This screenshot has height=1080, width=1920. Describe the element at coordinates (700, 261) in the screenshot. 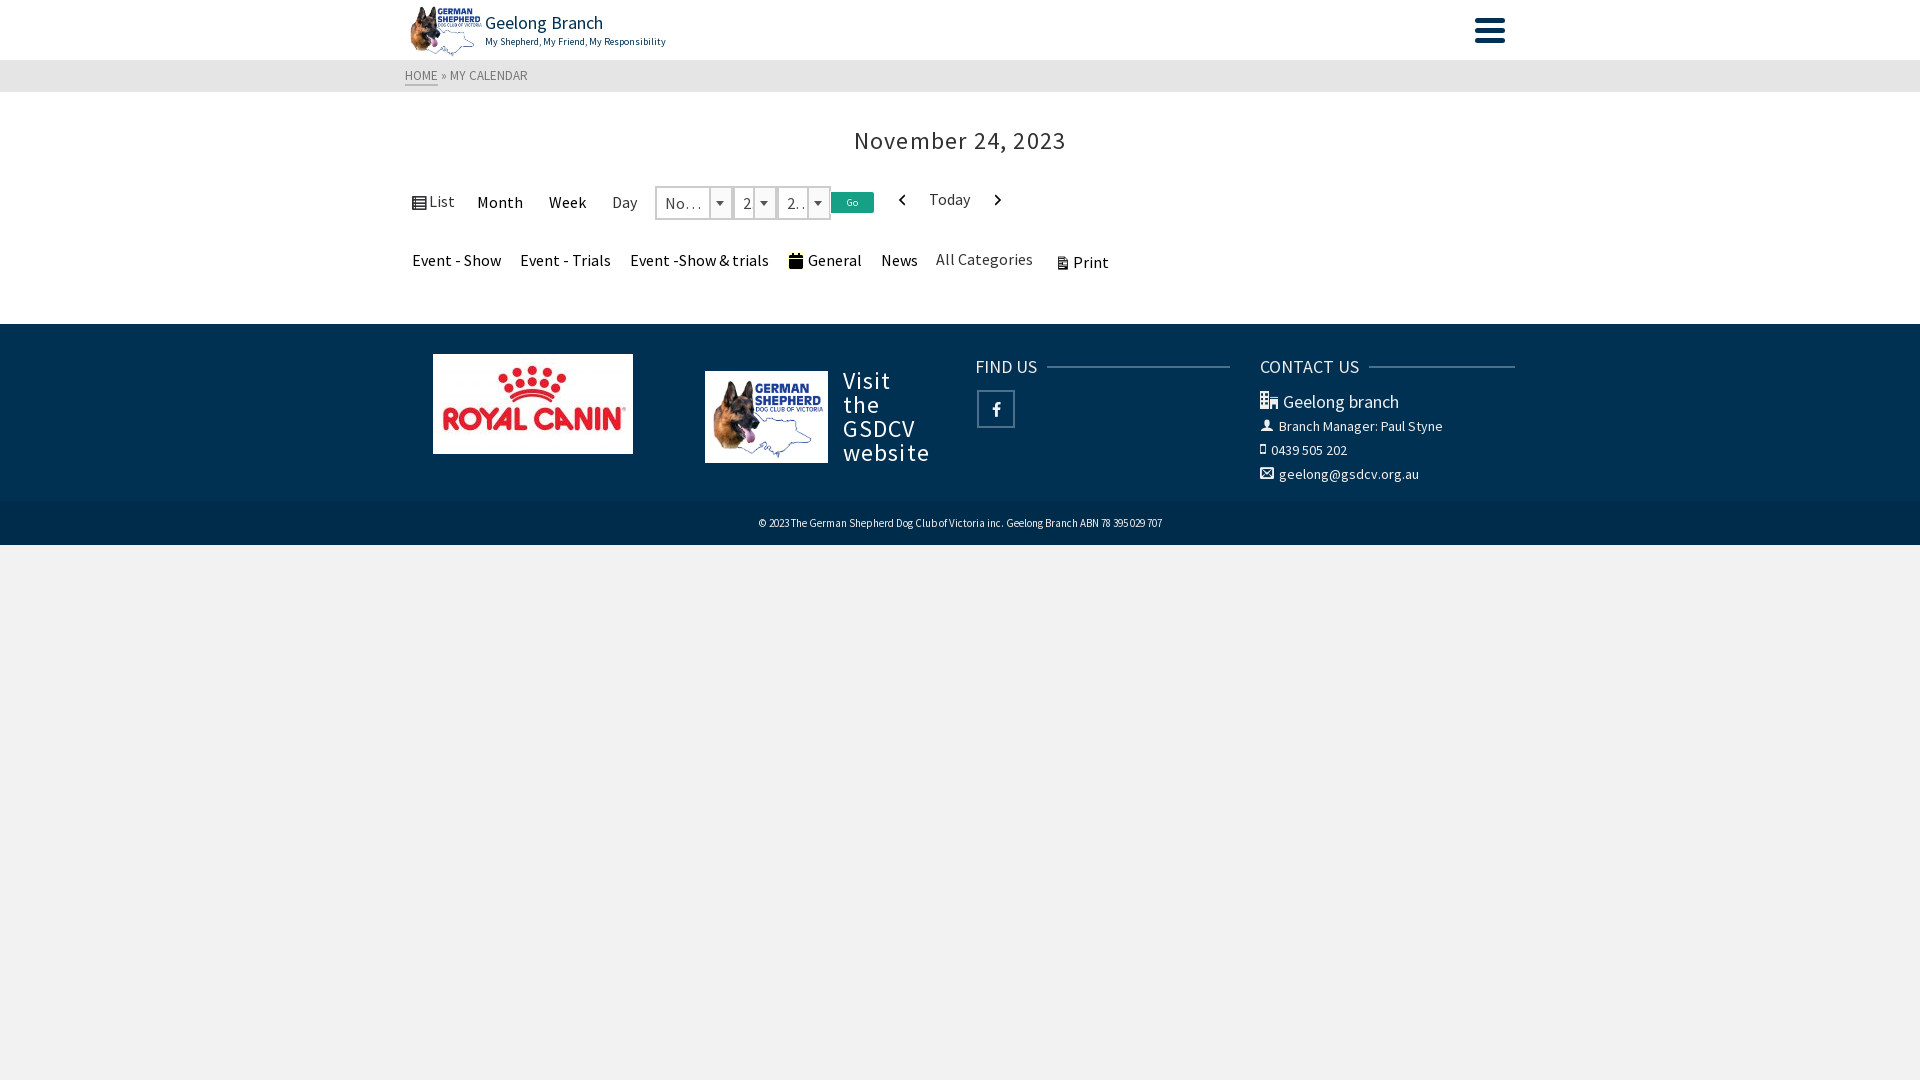

I see `Event -Show & trials` at that location.